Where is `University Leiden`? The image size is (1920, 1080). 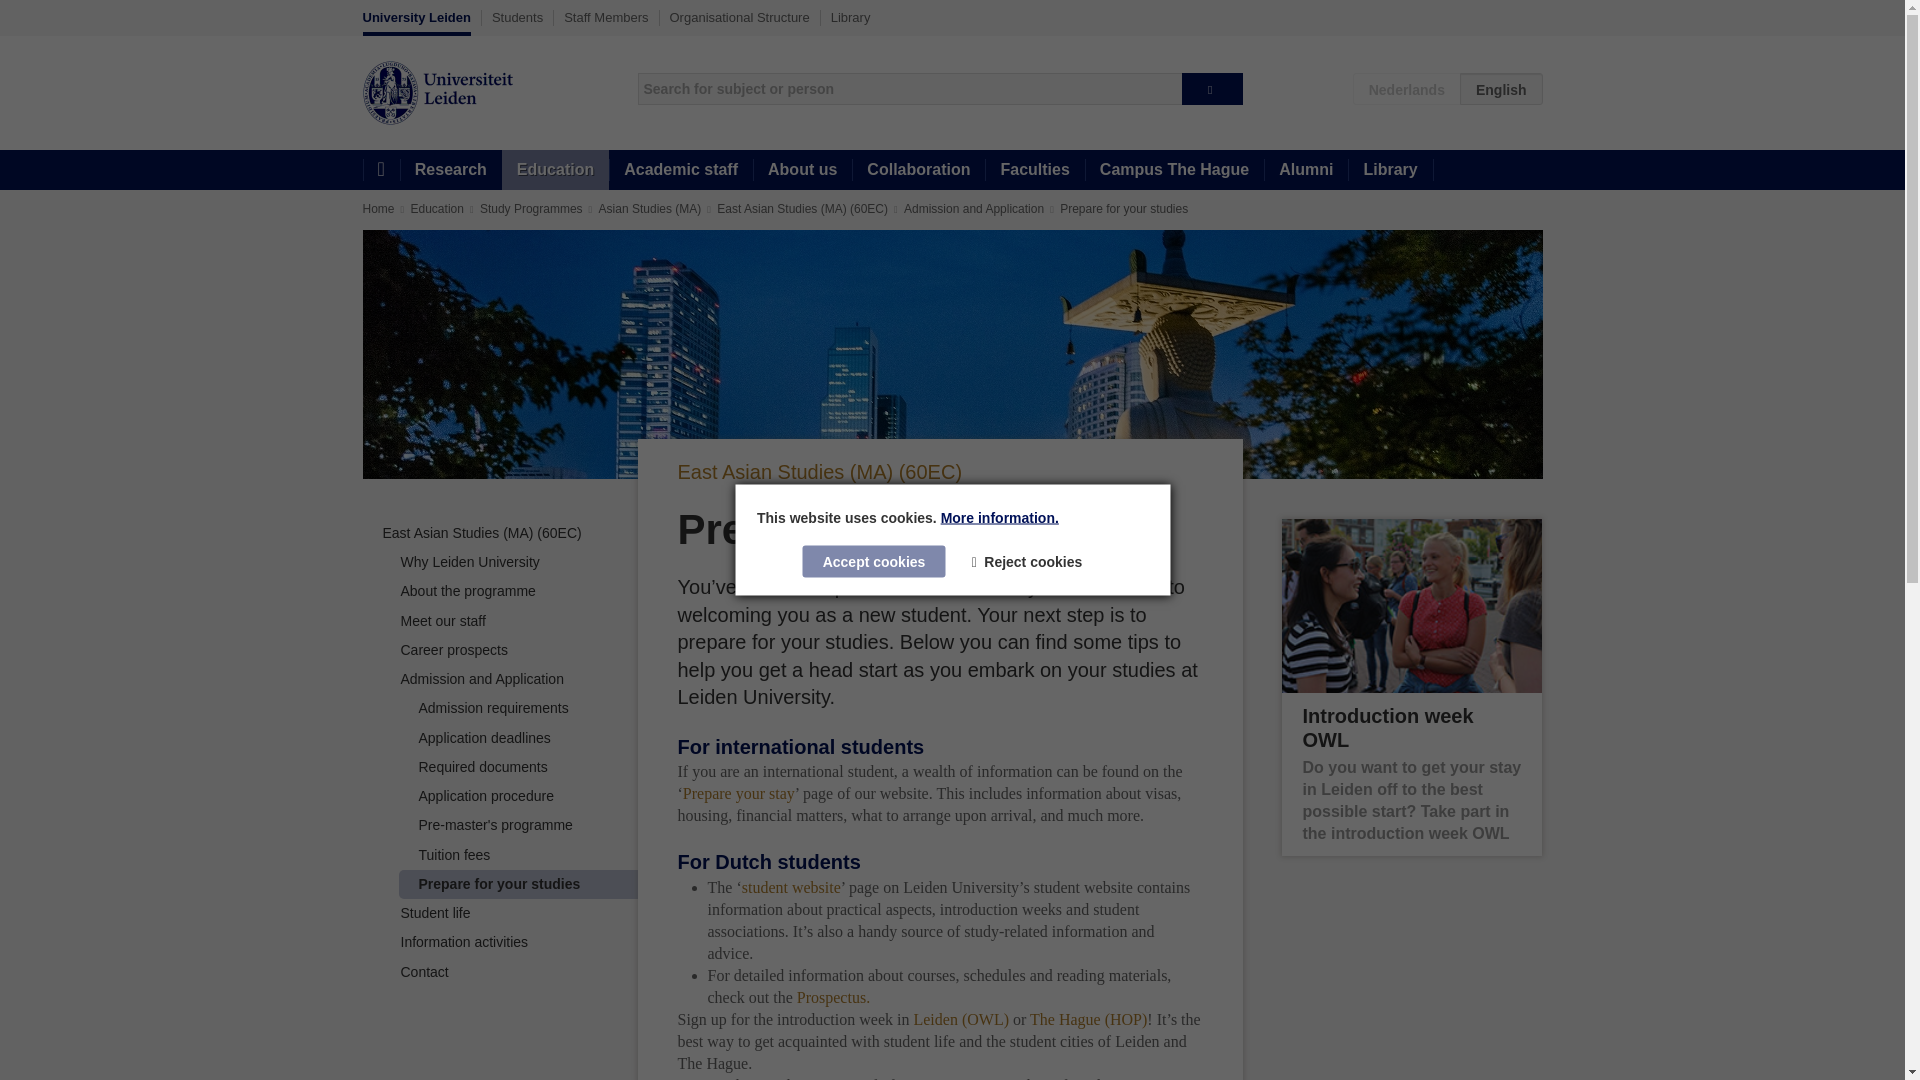
University Leiden is located at coordinates (416, 22).